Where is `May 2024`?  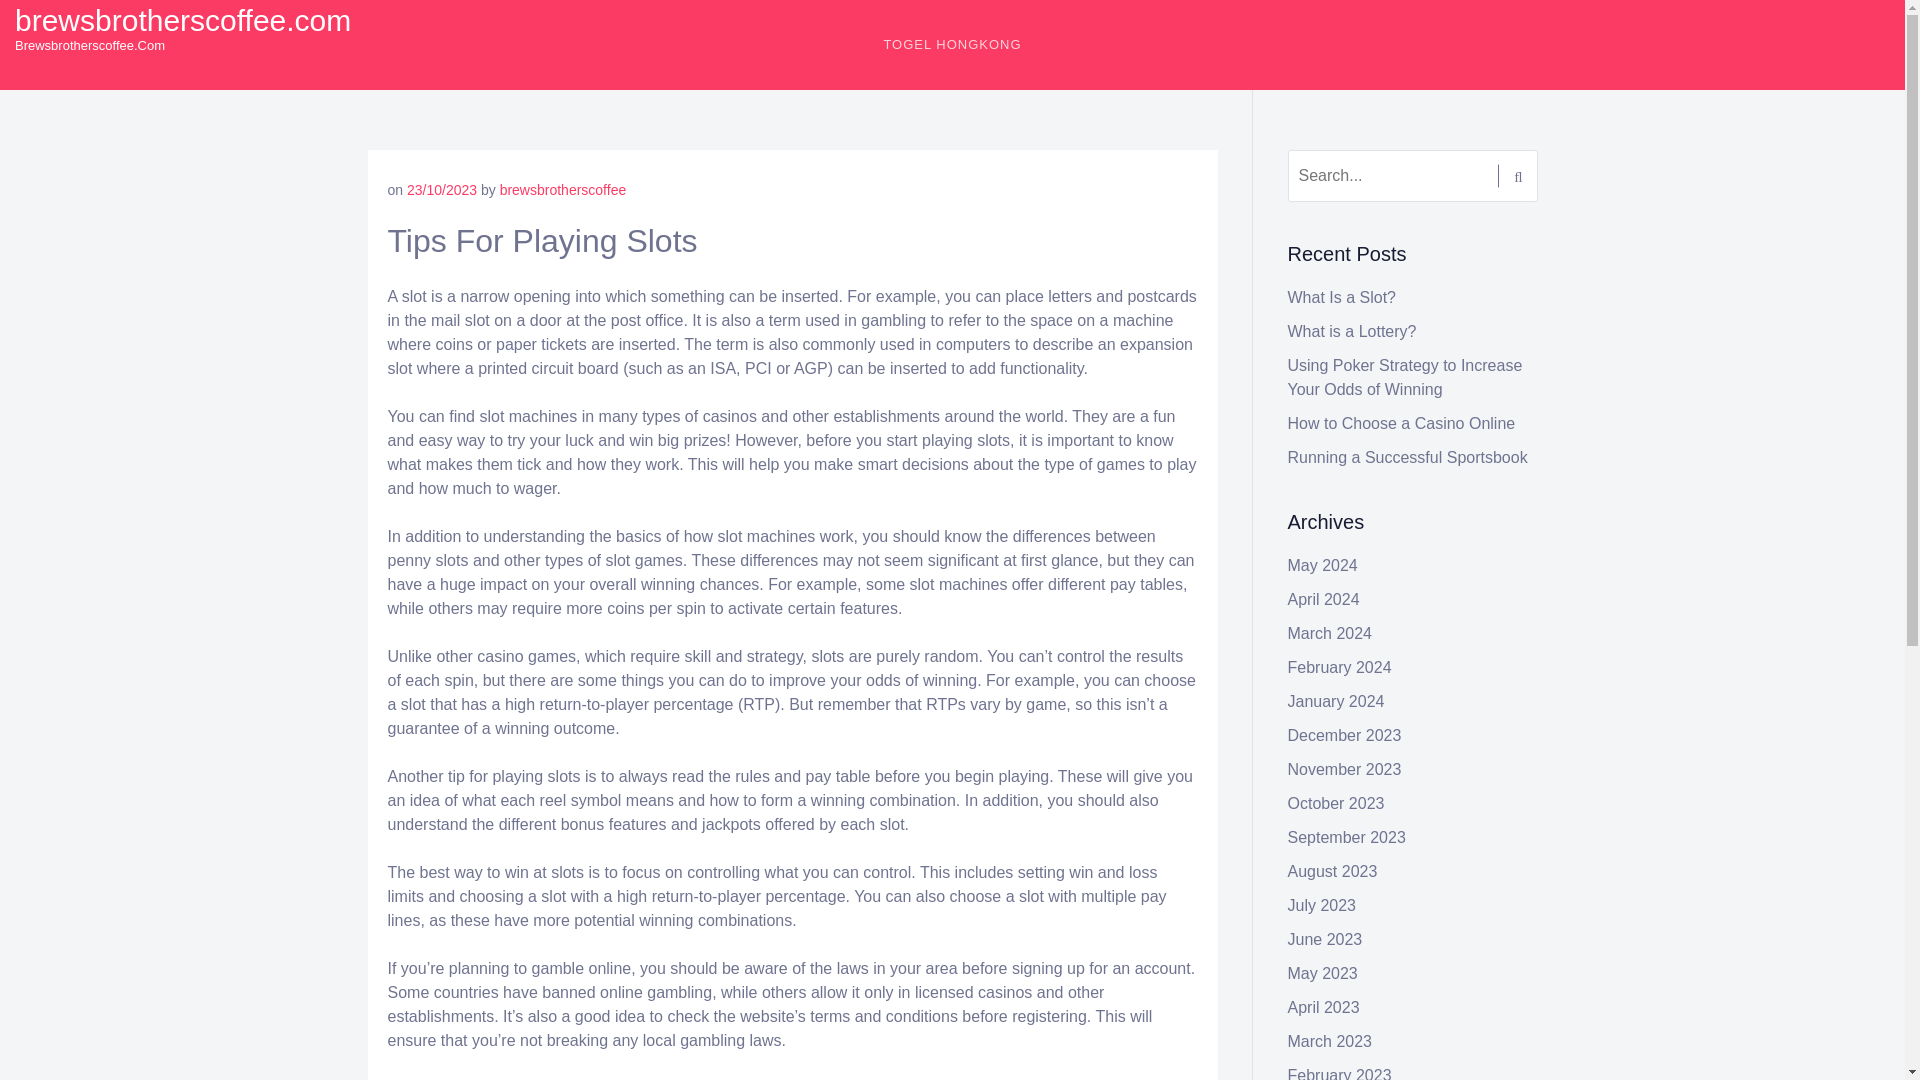
May 2024 is located at coordinates (1322, 565).